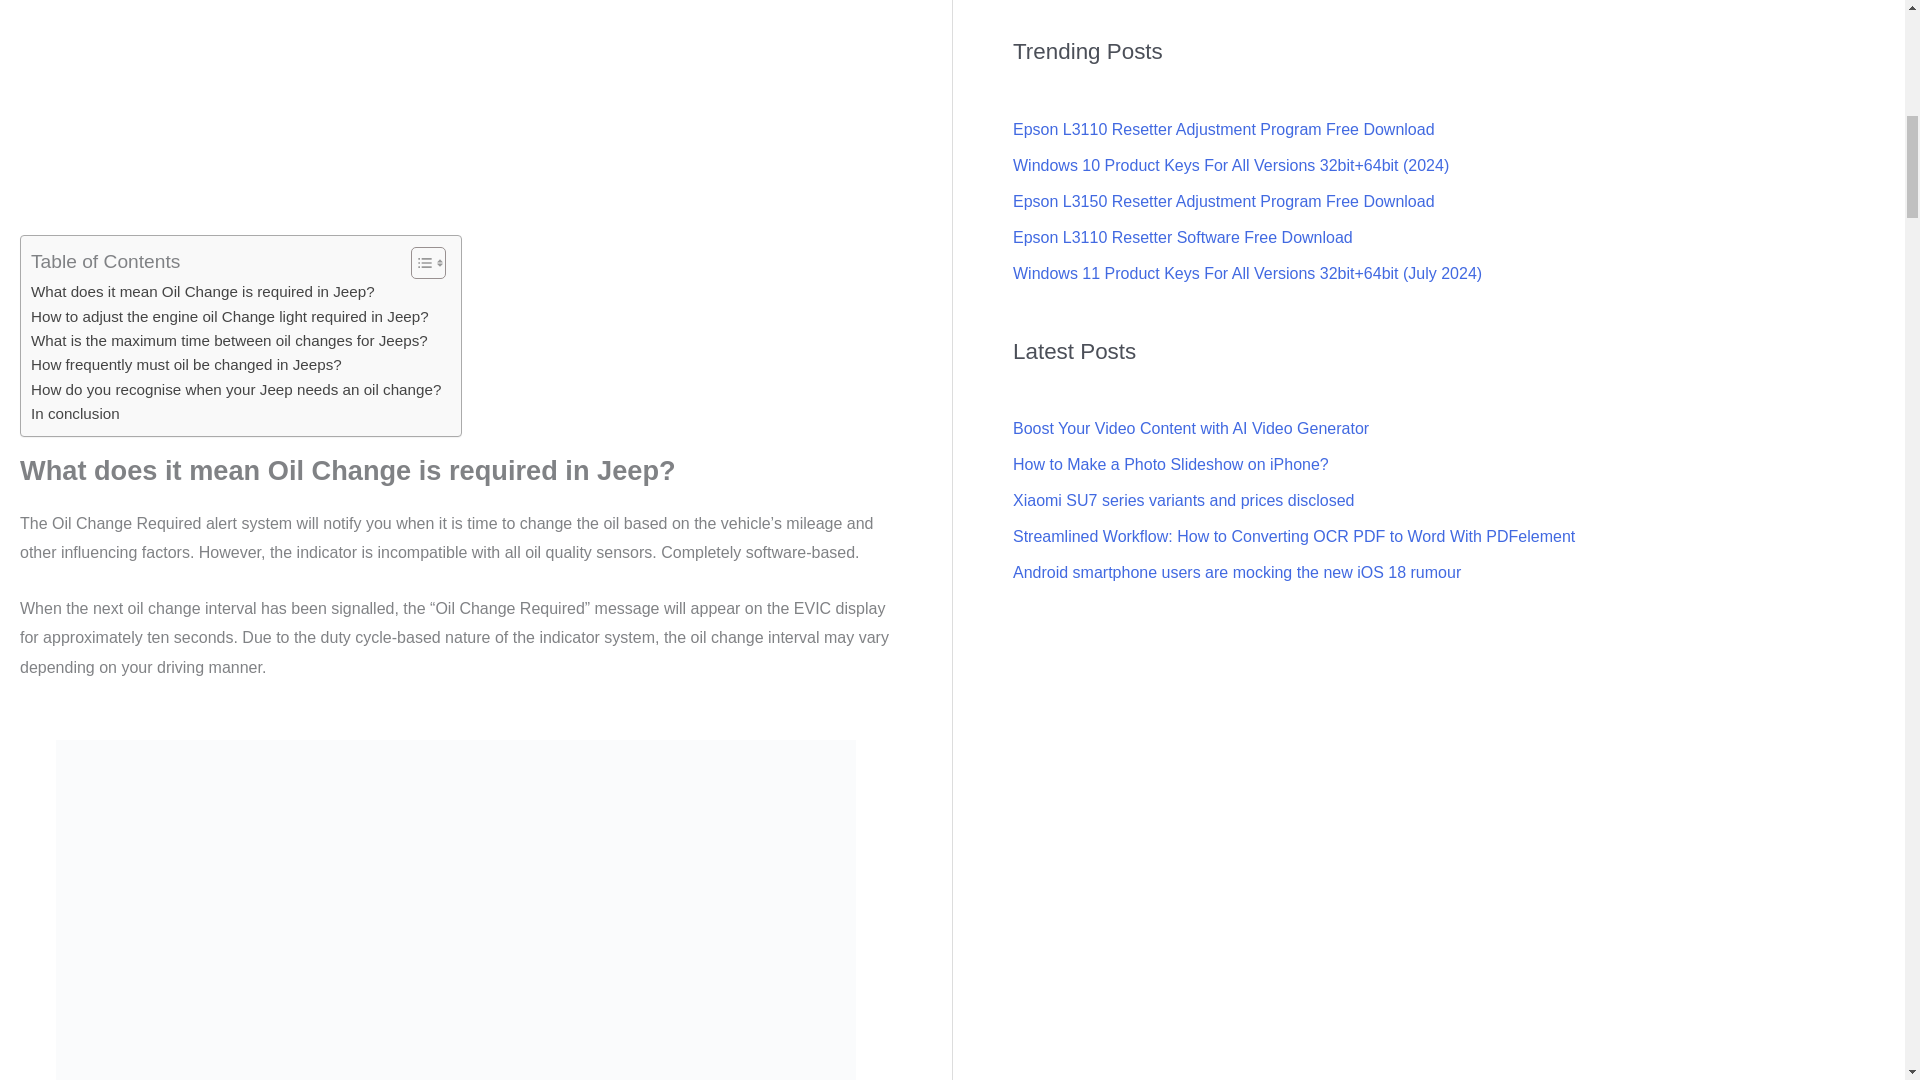 Image resolution: width=1920 pixels, height=1080 pixels. What do you see at coordinates (236, 390) in the screenshot?
I see `How do you recognise when your Jeep needs an oil change?` at bounding box center [236, 390].